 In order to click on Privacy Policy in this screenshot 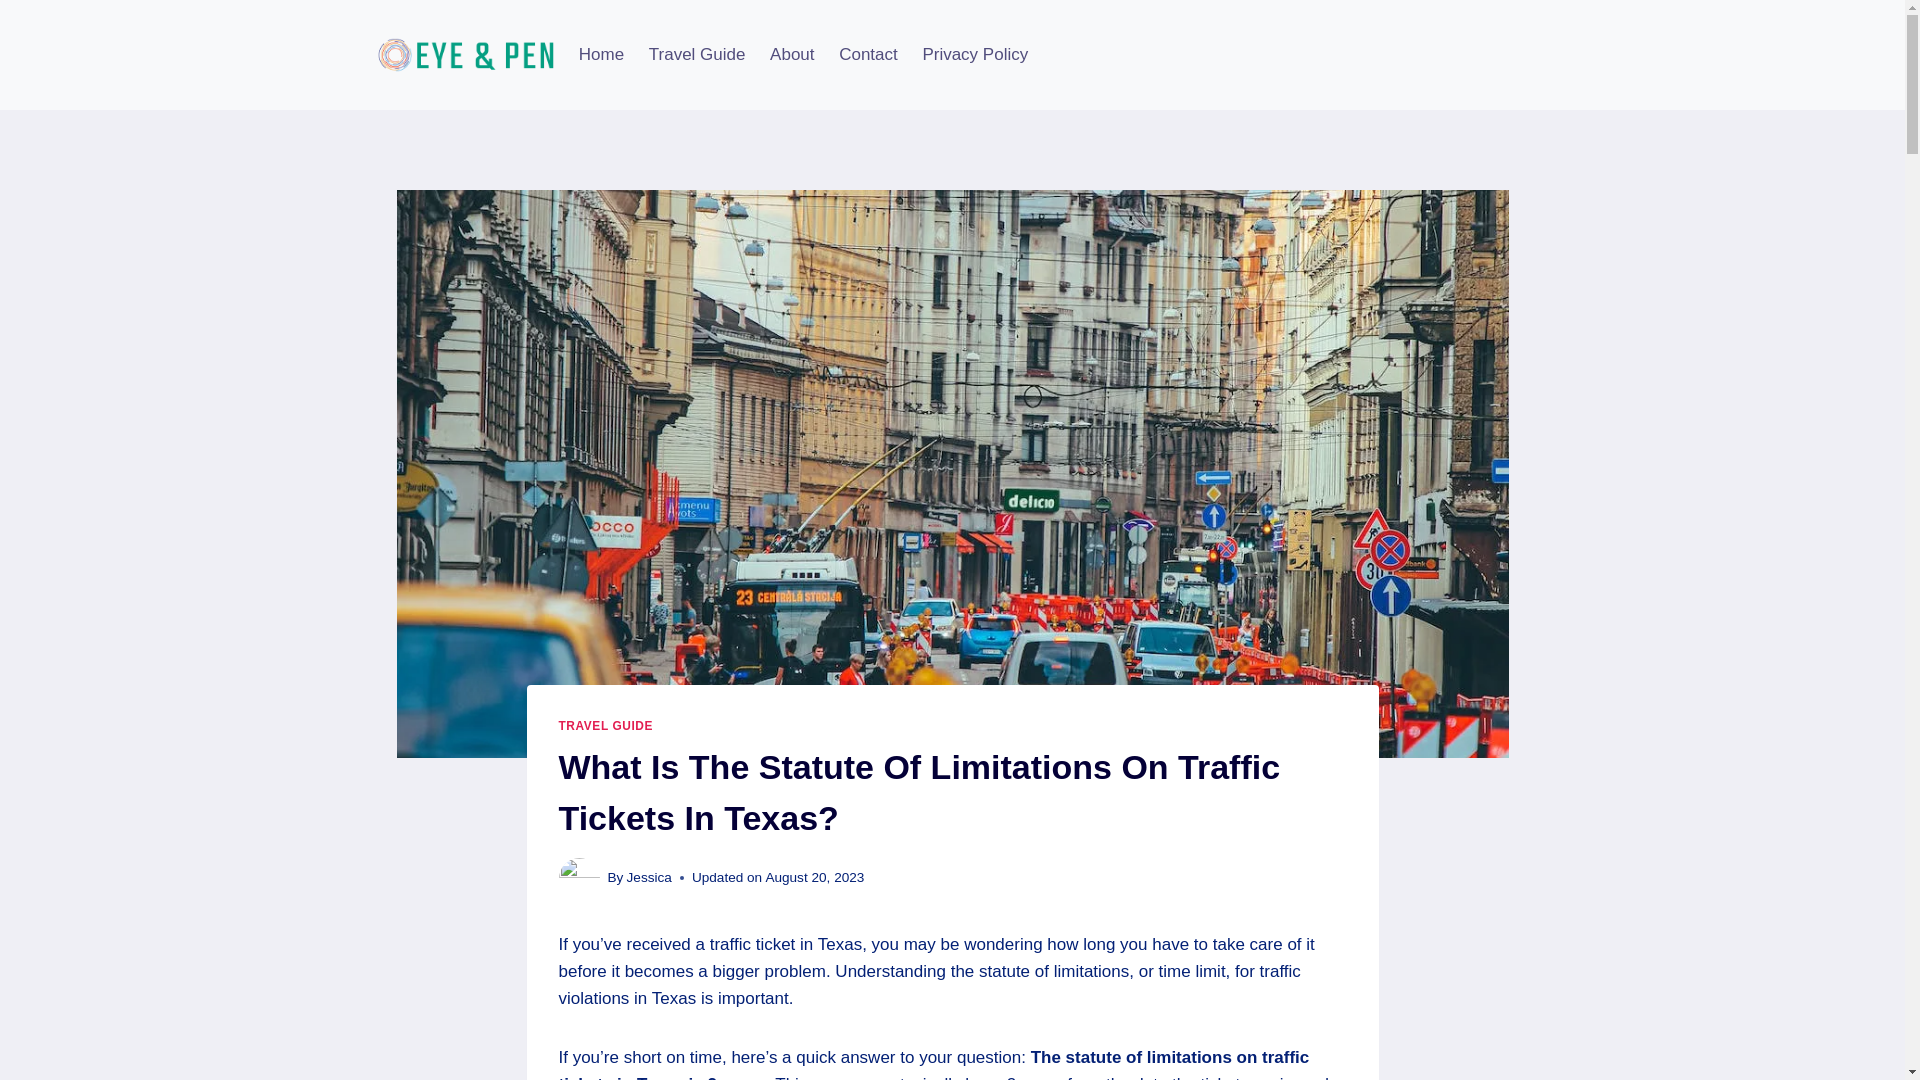, I will do `click(975, 54)`.